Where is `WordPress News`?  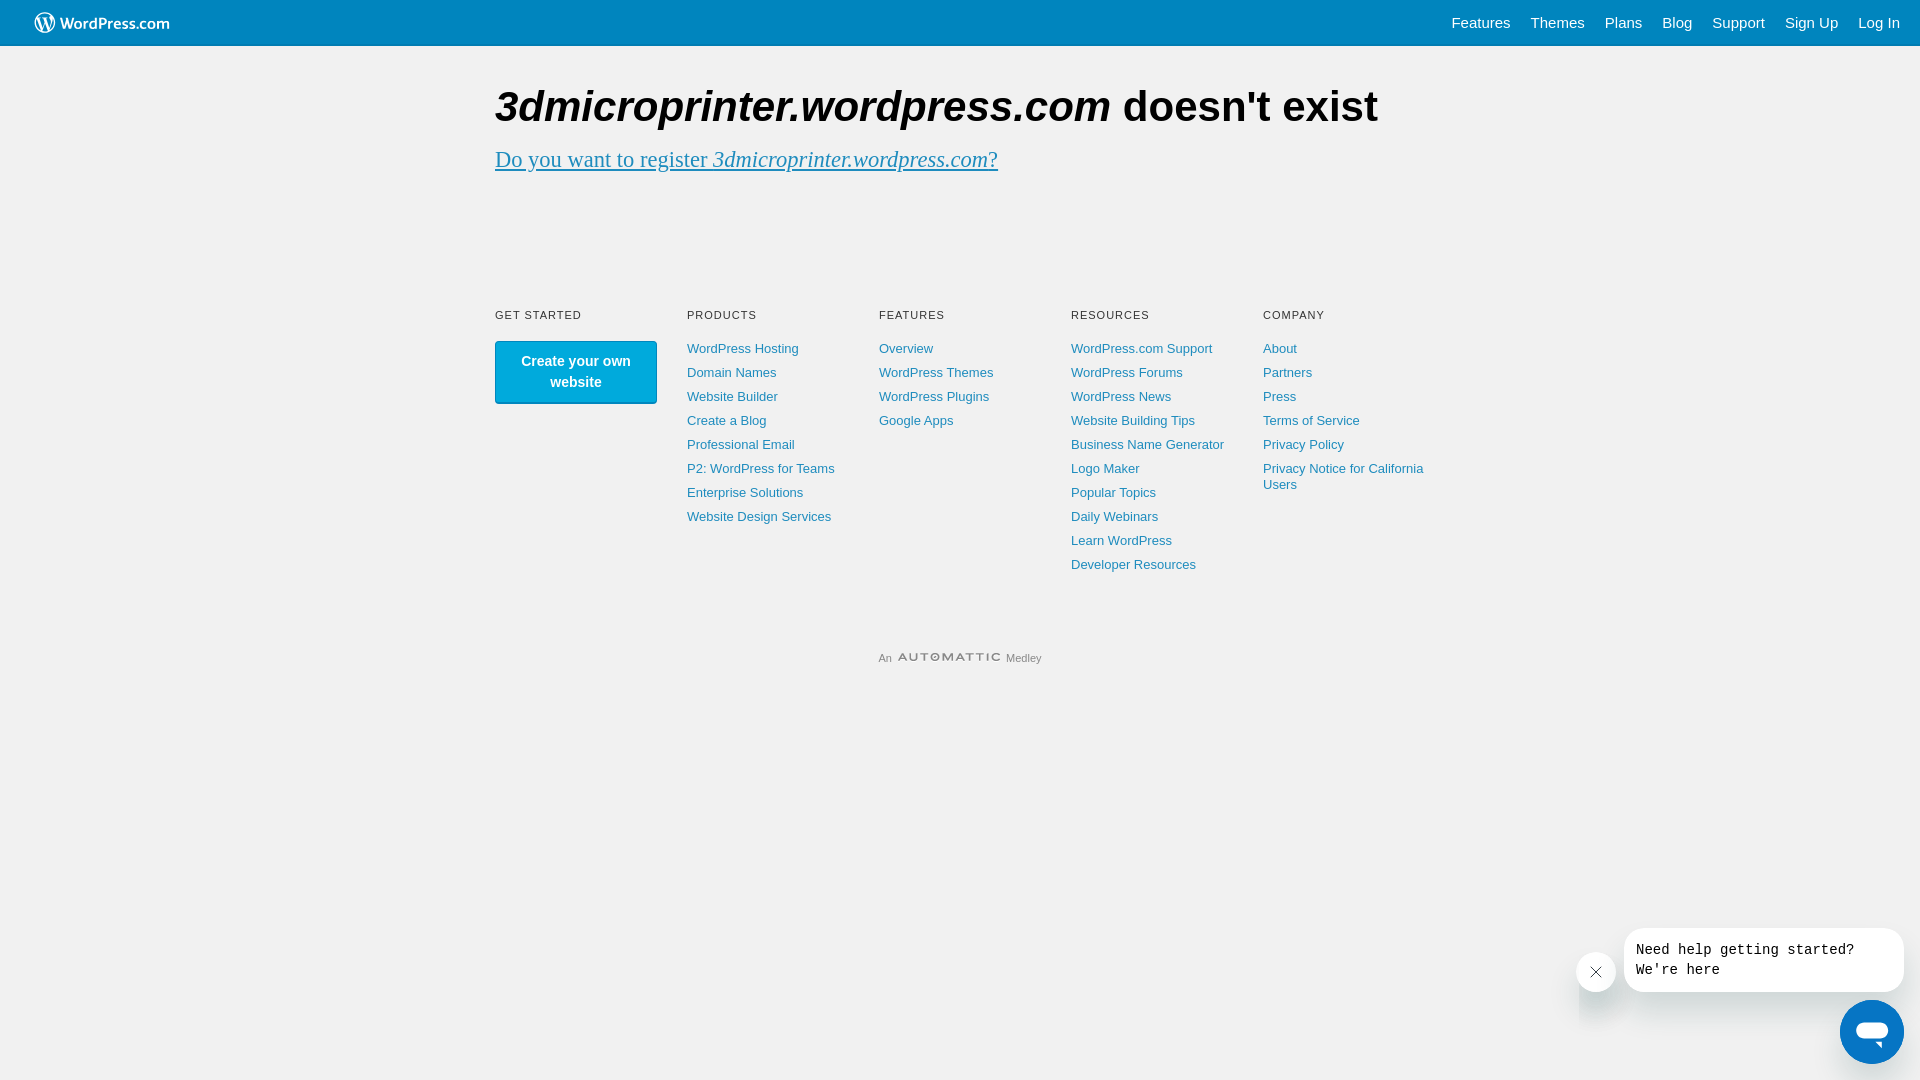 WordPress News is located at coordinates (1121, 396).